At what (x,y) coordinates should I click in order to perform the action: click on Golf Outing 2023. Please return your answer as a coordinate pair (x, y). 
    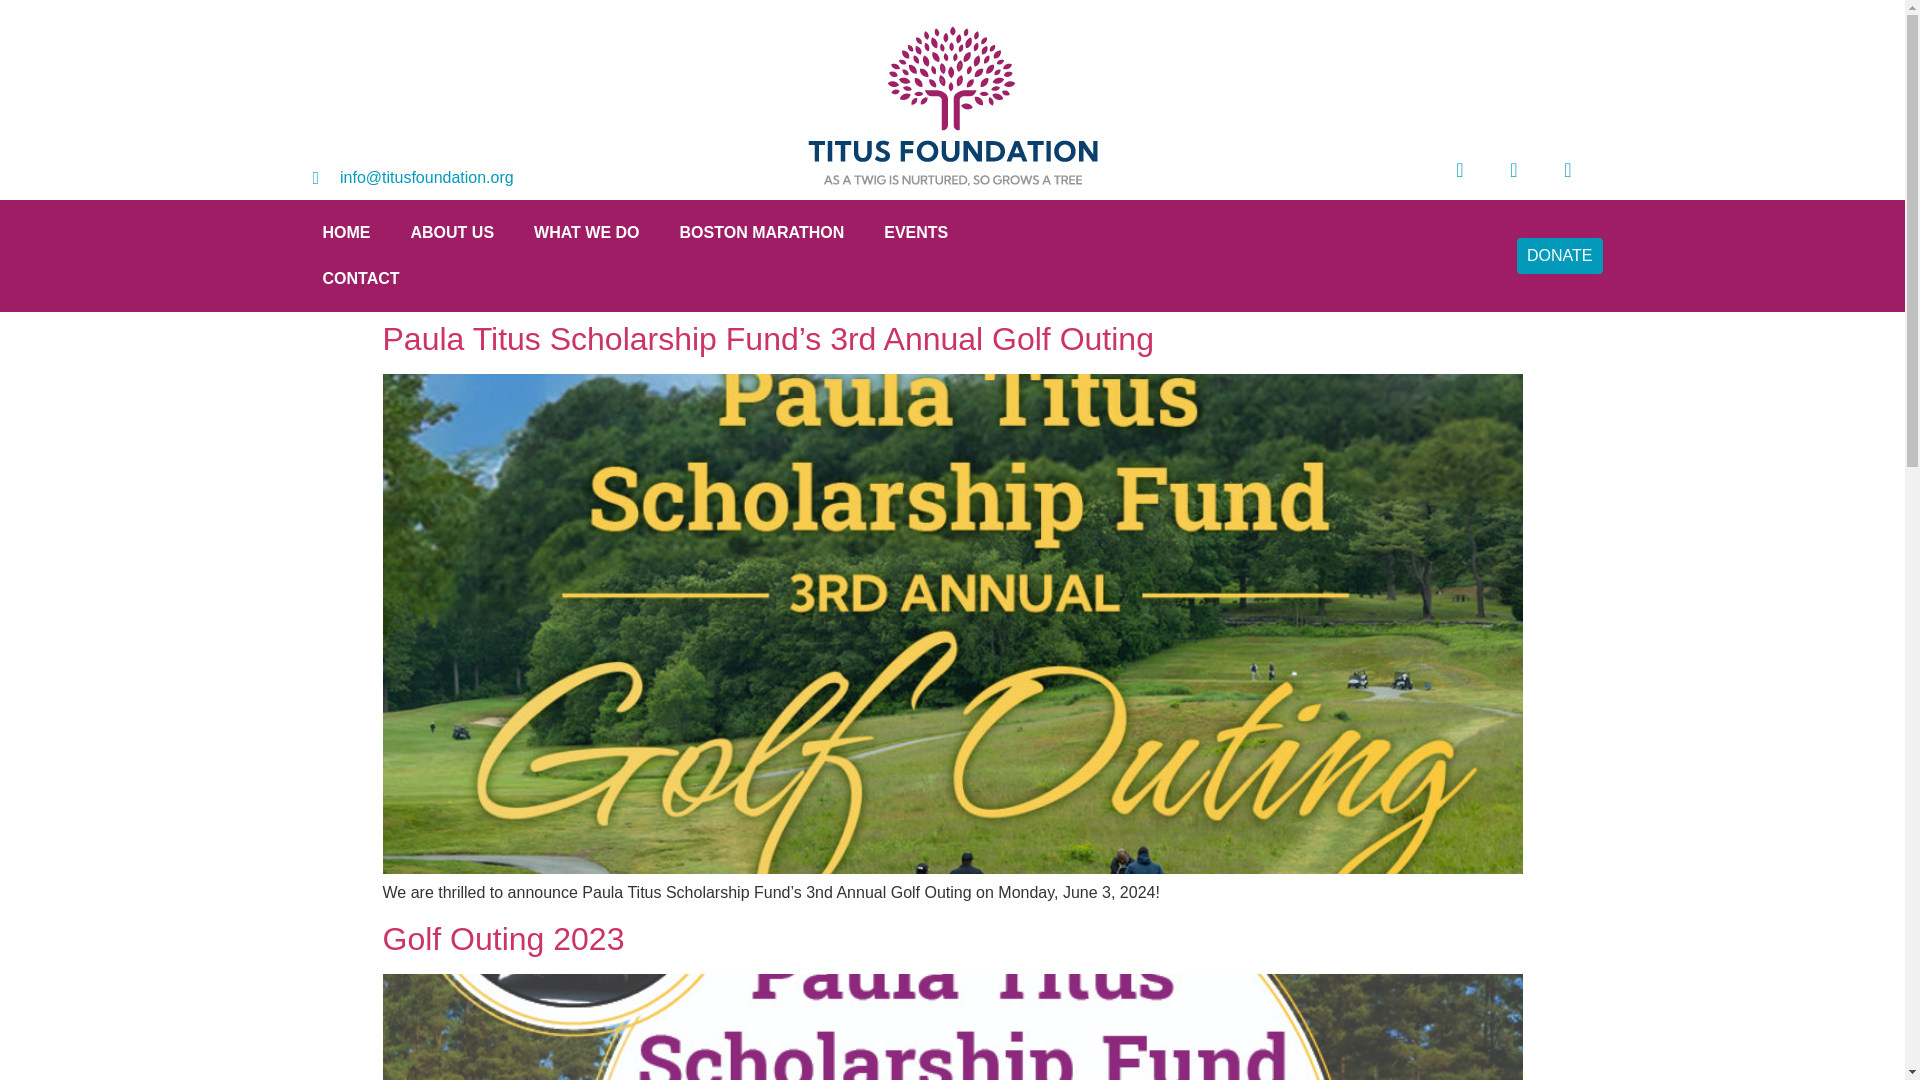
    Looking at the image, I should click on (503, 938).